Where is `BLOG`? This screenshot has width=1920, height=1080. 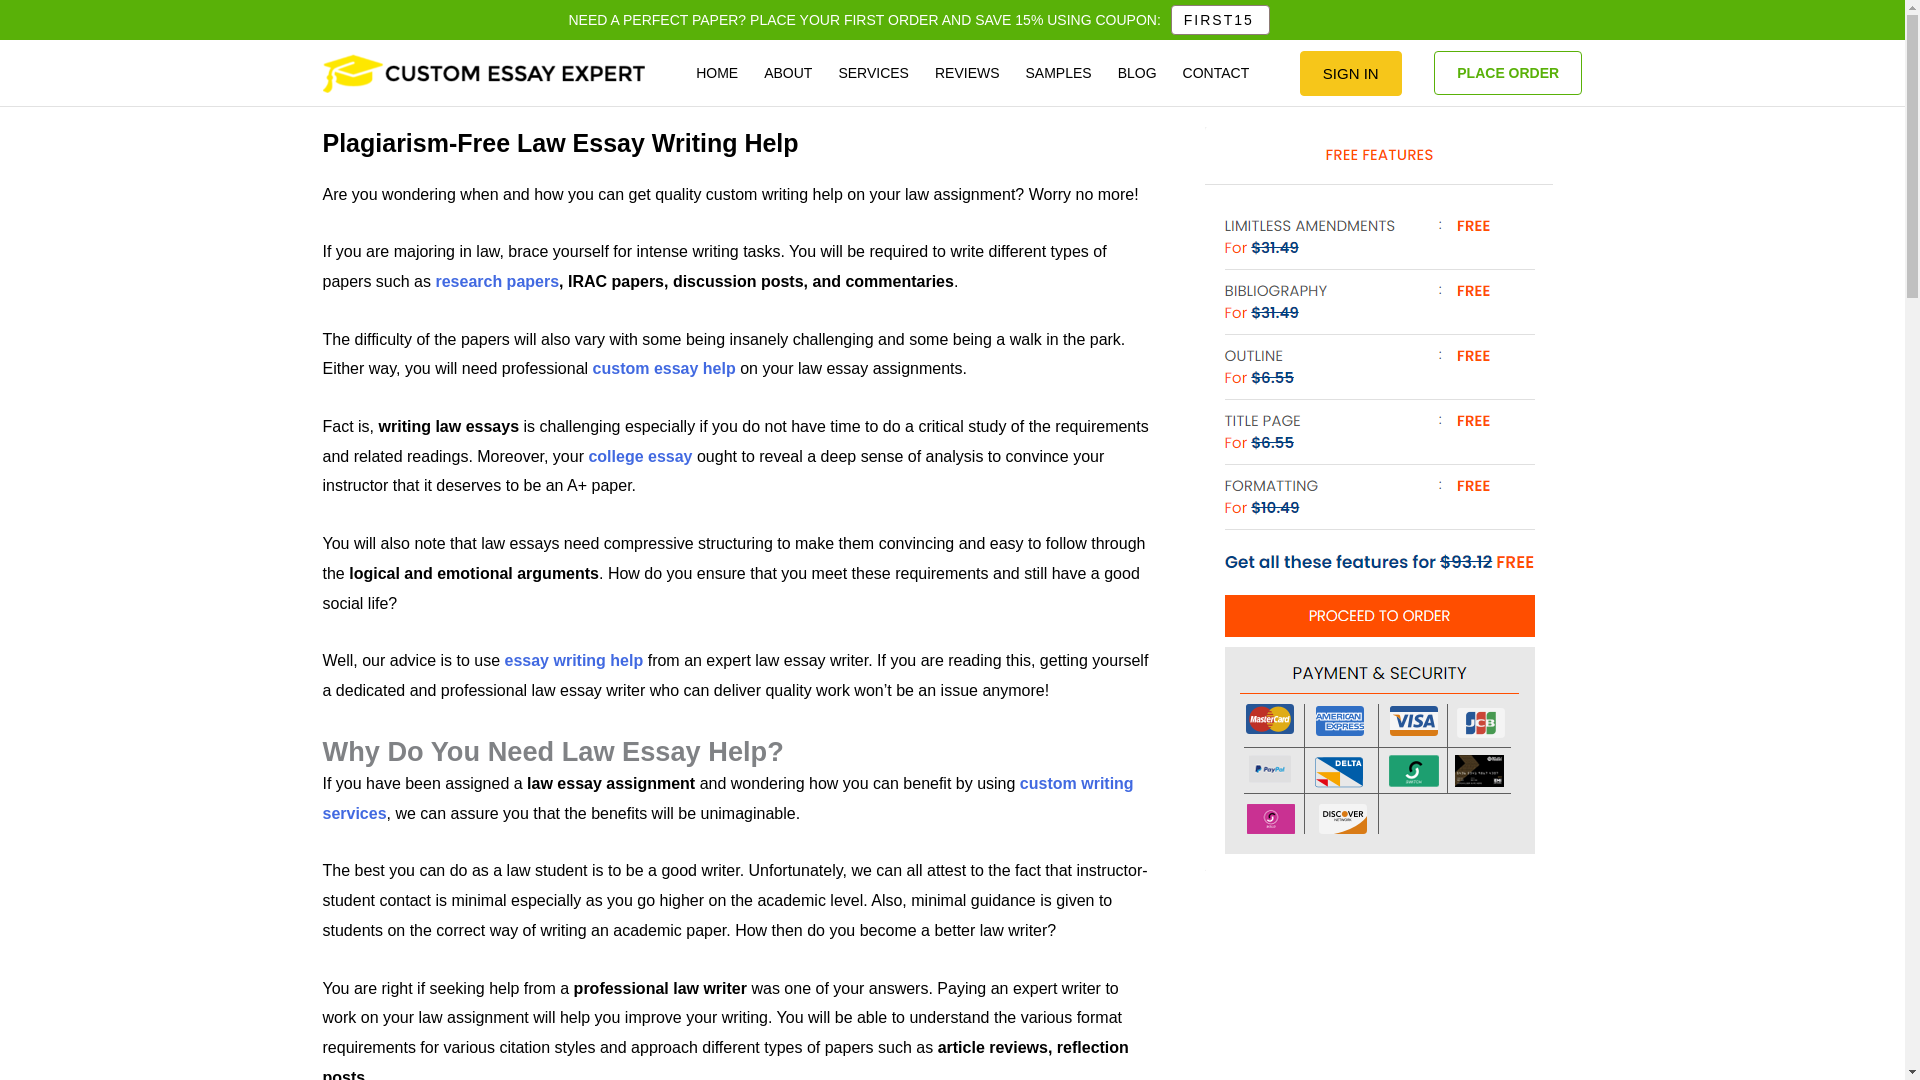 BLOG is located at coordinates (1137, 72).